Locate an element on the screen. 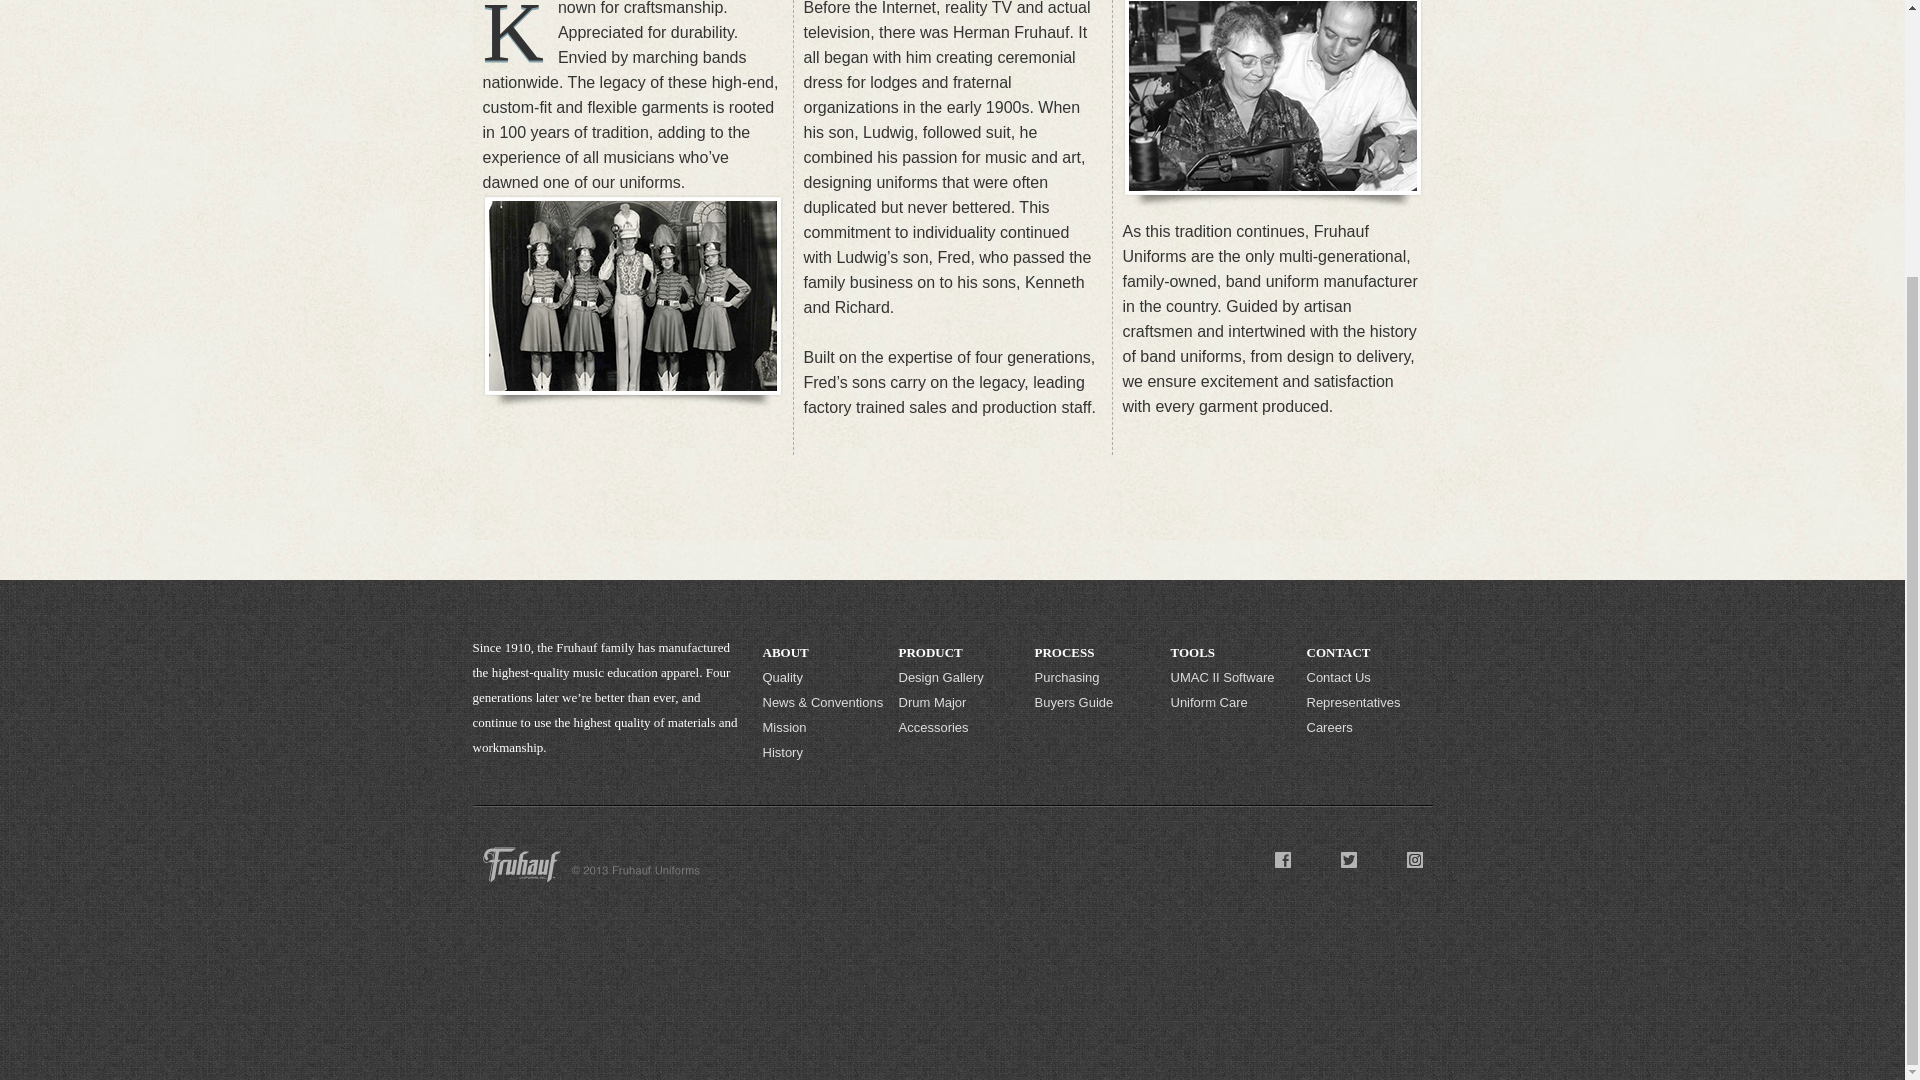 The image size is (1920, 1080). TOOLS is located at coordinates (1232, 652).